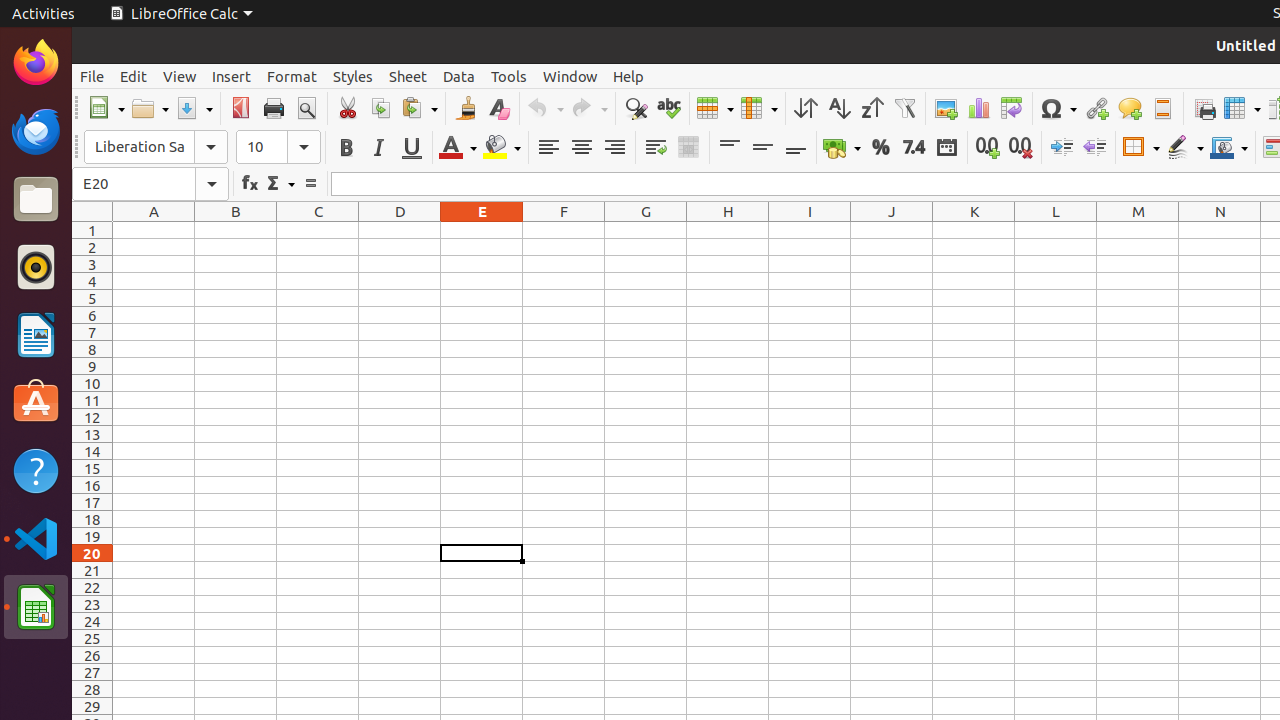 This screenshot has height=720, width=1280. What do you see at coordinates (1096, 108) in the screenshot?
I see `Hyperlink` at bounding box center [1096, 108].